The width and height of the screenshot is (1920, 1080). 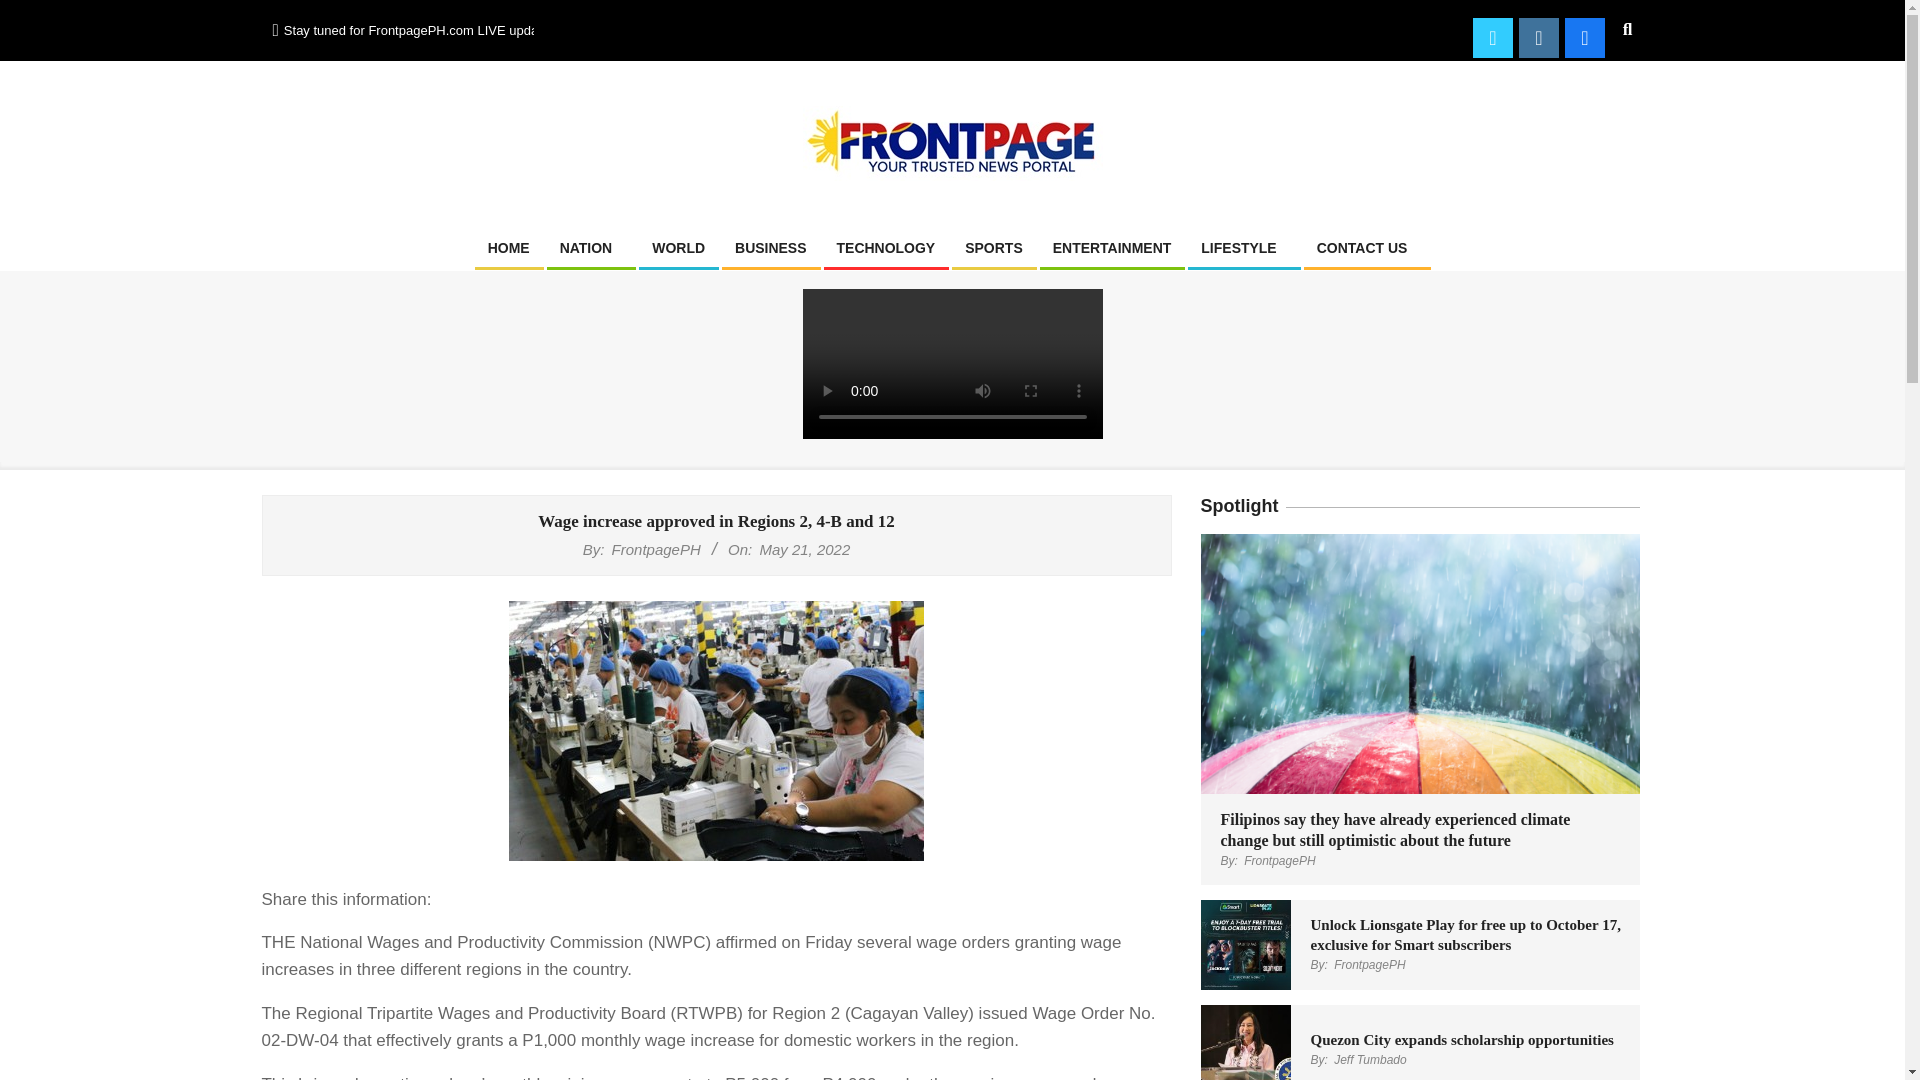 What do you see at coordinates (1244, 248) in the screenshot?
I see `LIFESTYLE` at bounding box center [1244, 248].